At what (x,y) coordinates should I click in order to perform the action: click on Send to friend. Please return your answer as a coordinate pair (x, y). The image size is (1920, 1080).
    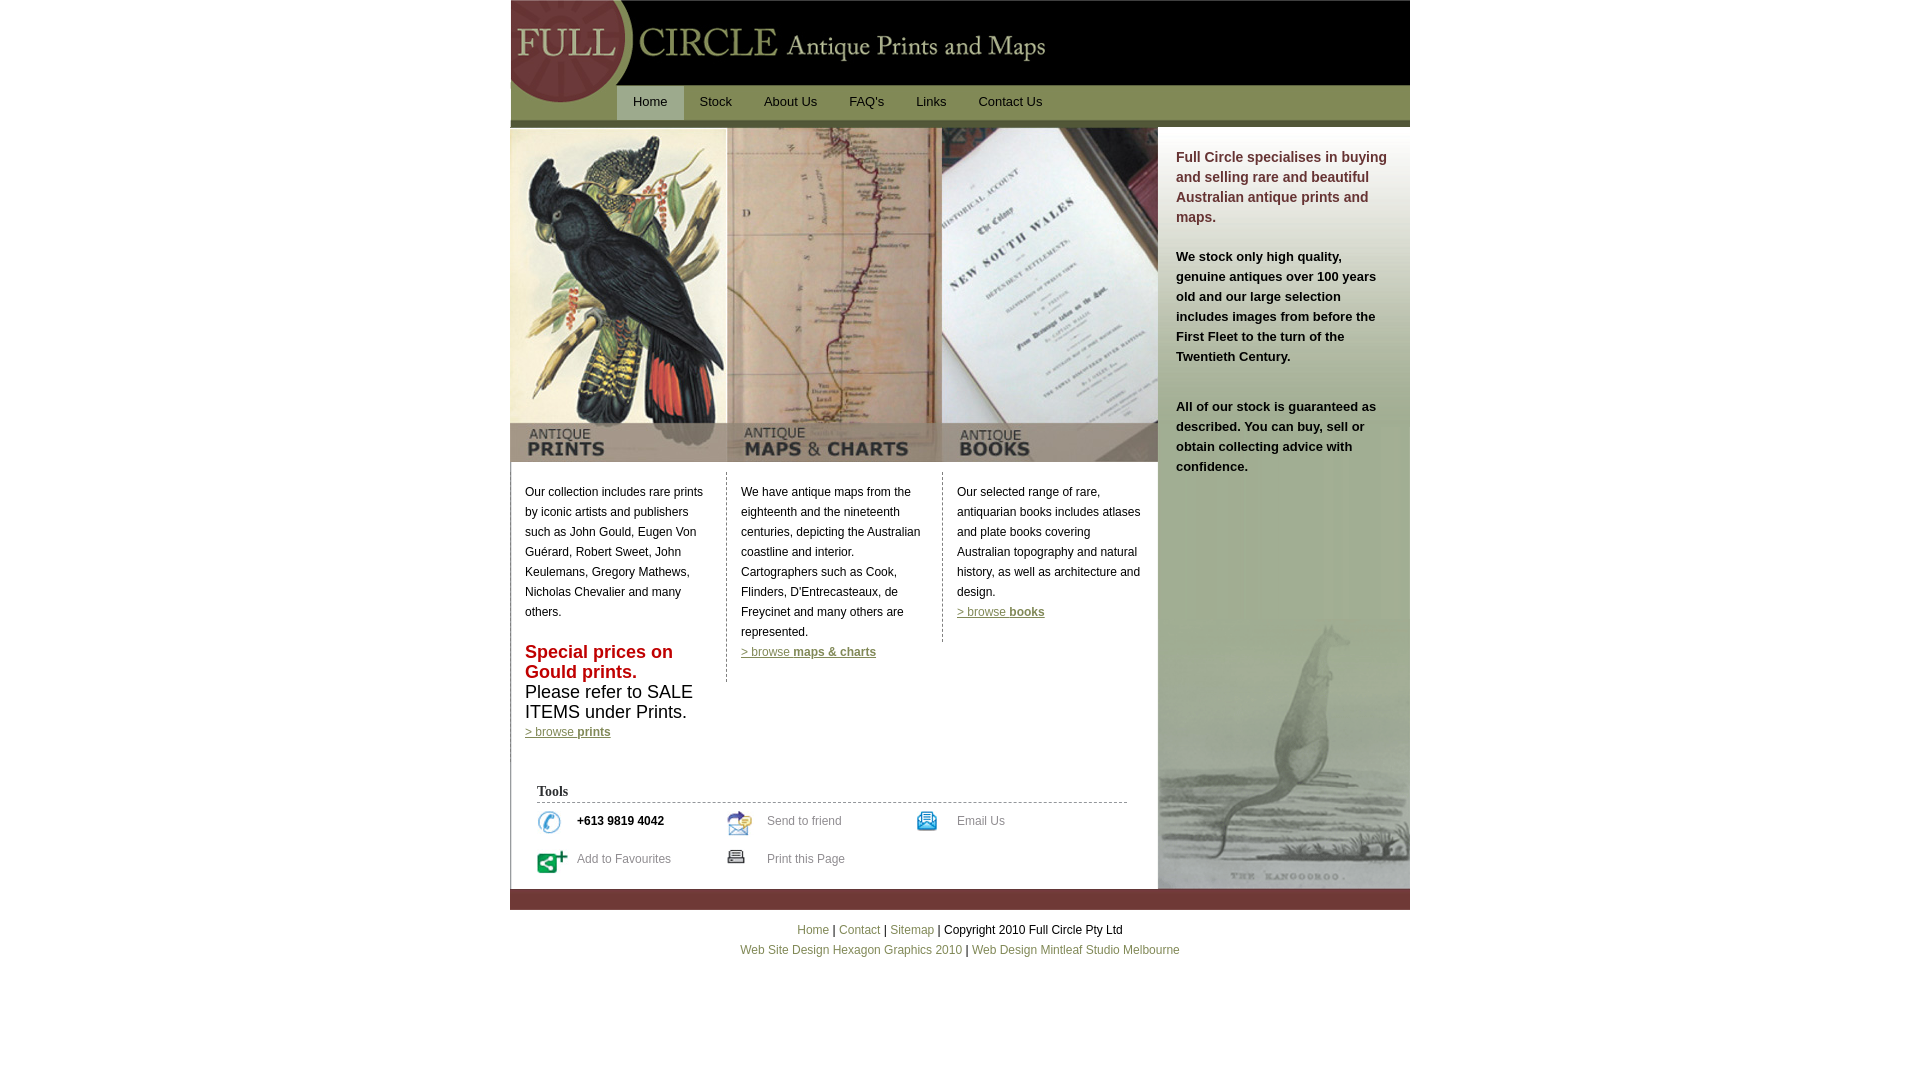
    Looking at the image, I should click on (804, 821).